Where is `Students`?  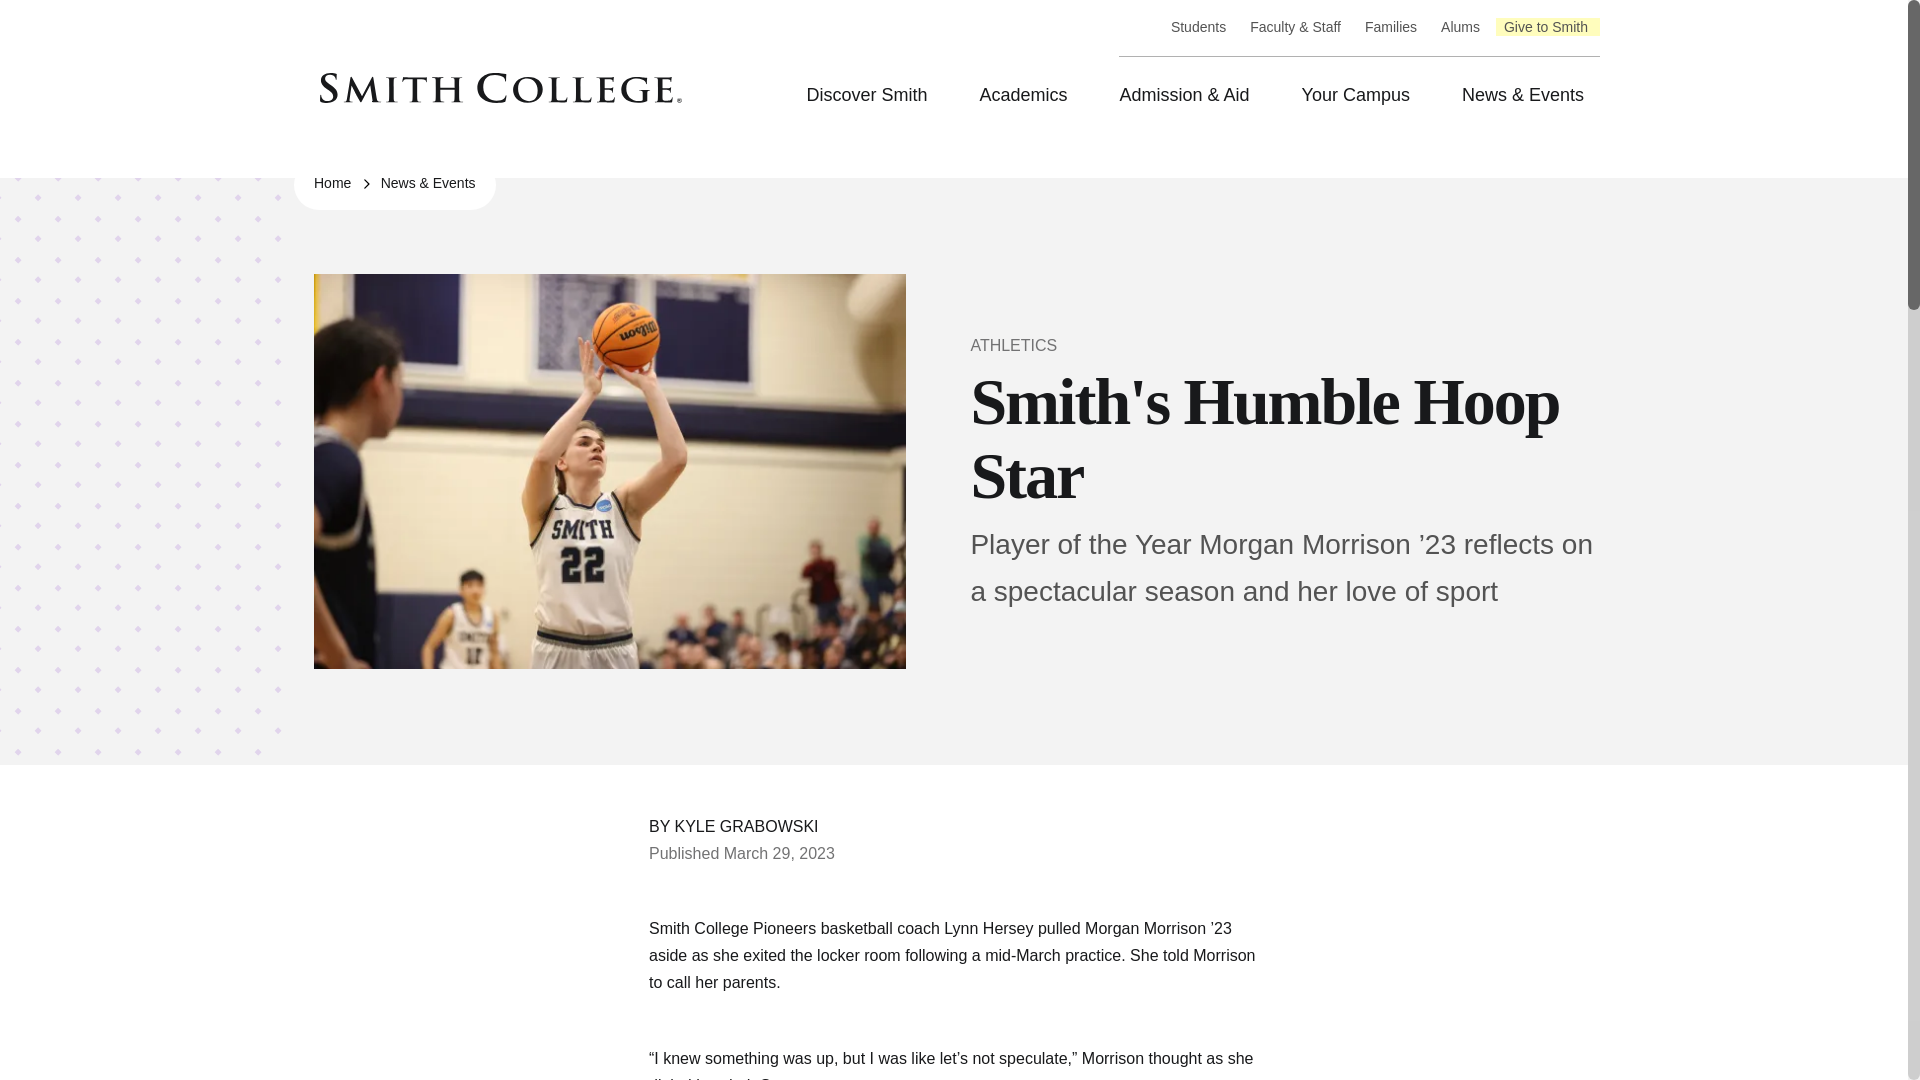
Students is located at coordinates (1198, 28).